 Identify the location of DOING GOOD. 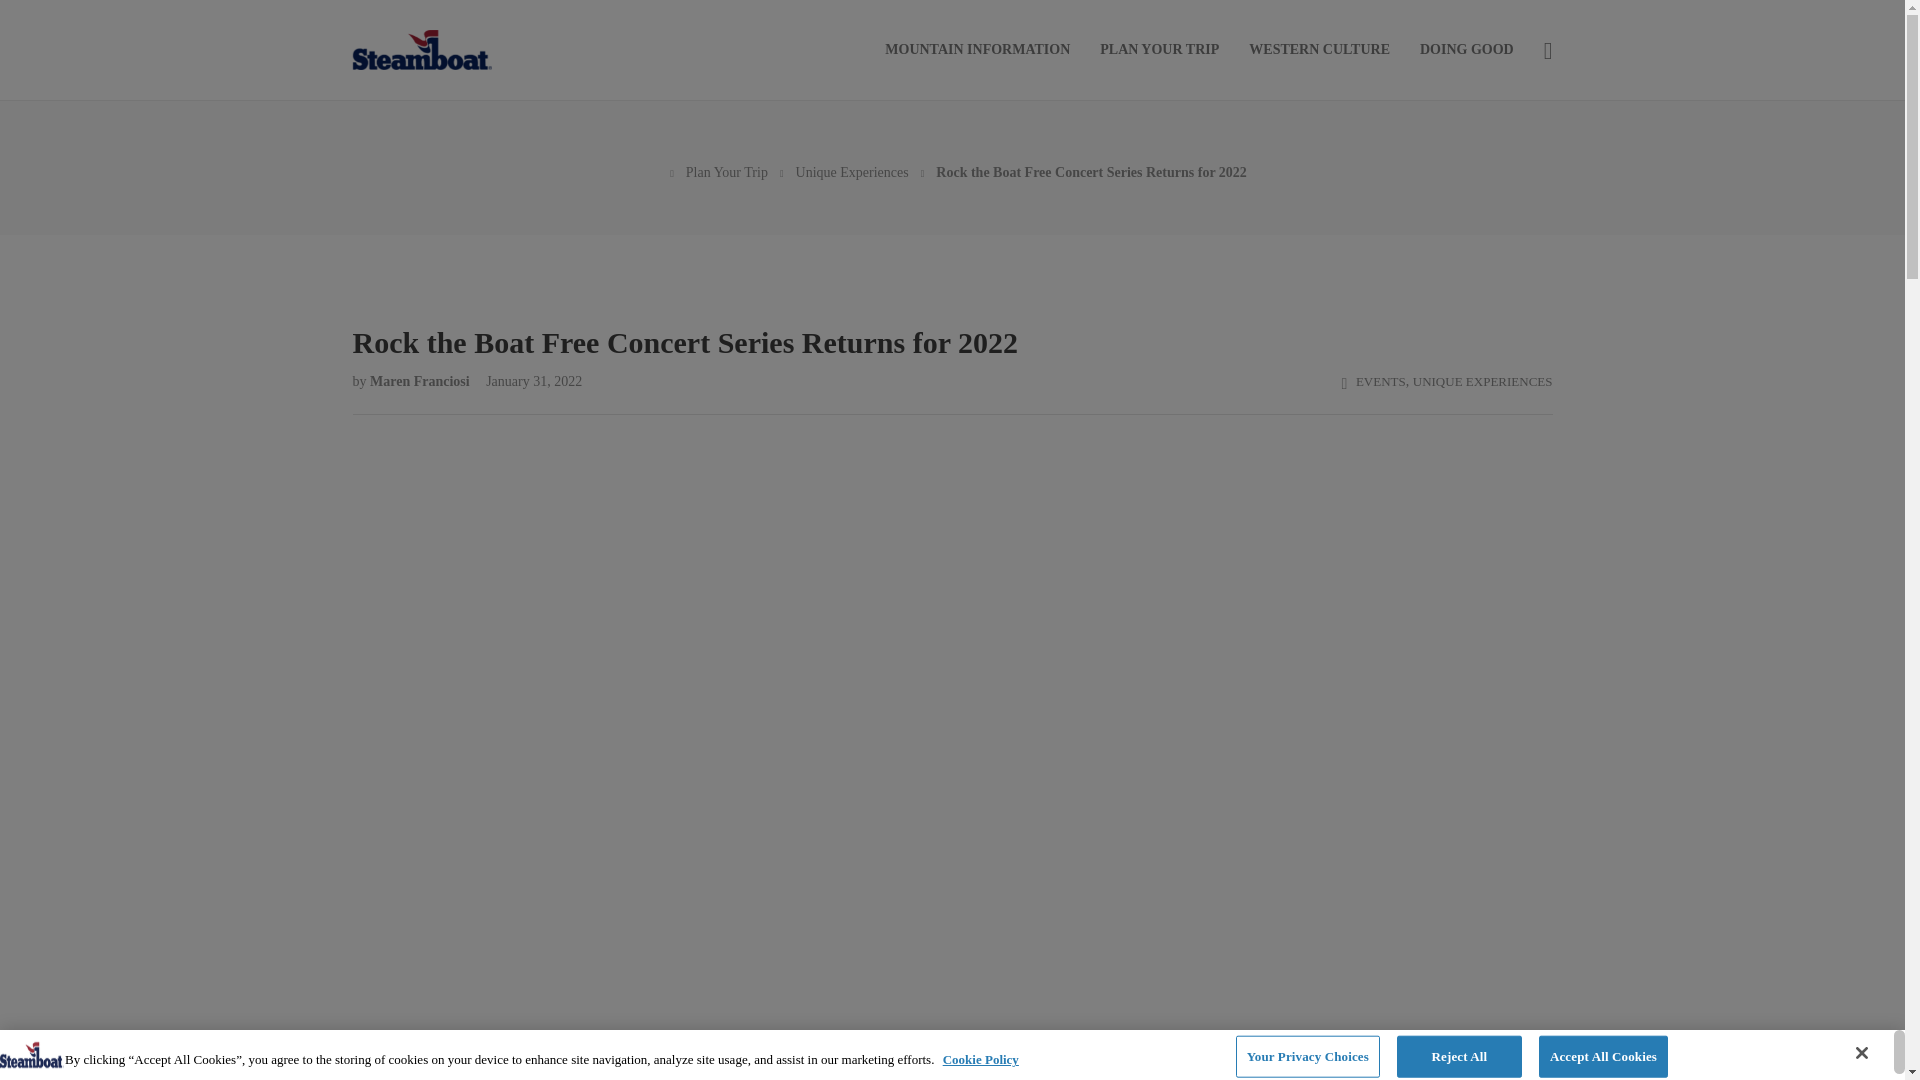
(1467, 50).